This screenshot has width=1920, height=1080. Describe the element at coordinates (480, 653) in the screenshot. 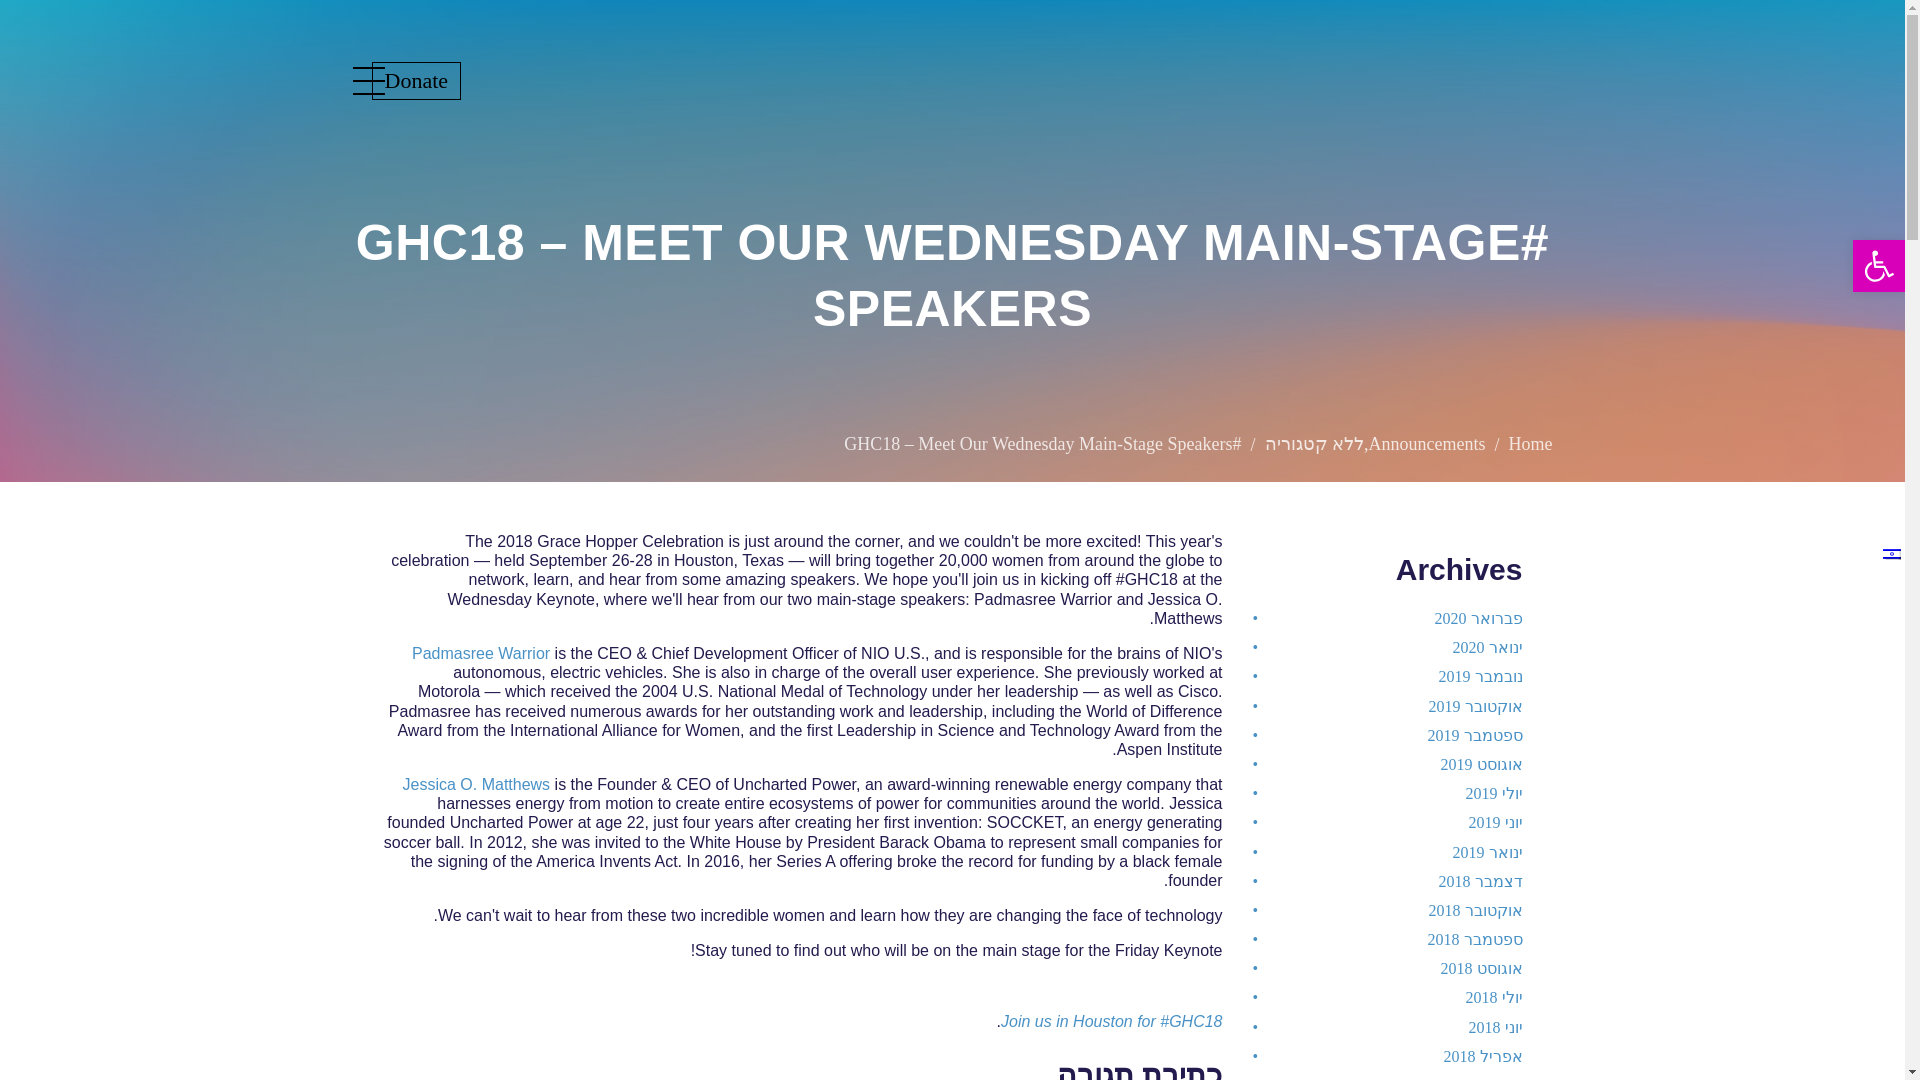

I see `Padmasree Warrior` at that location.